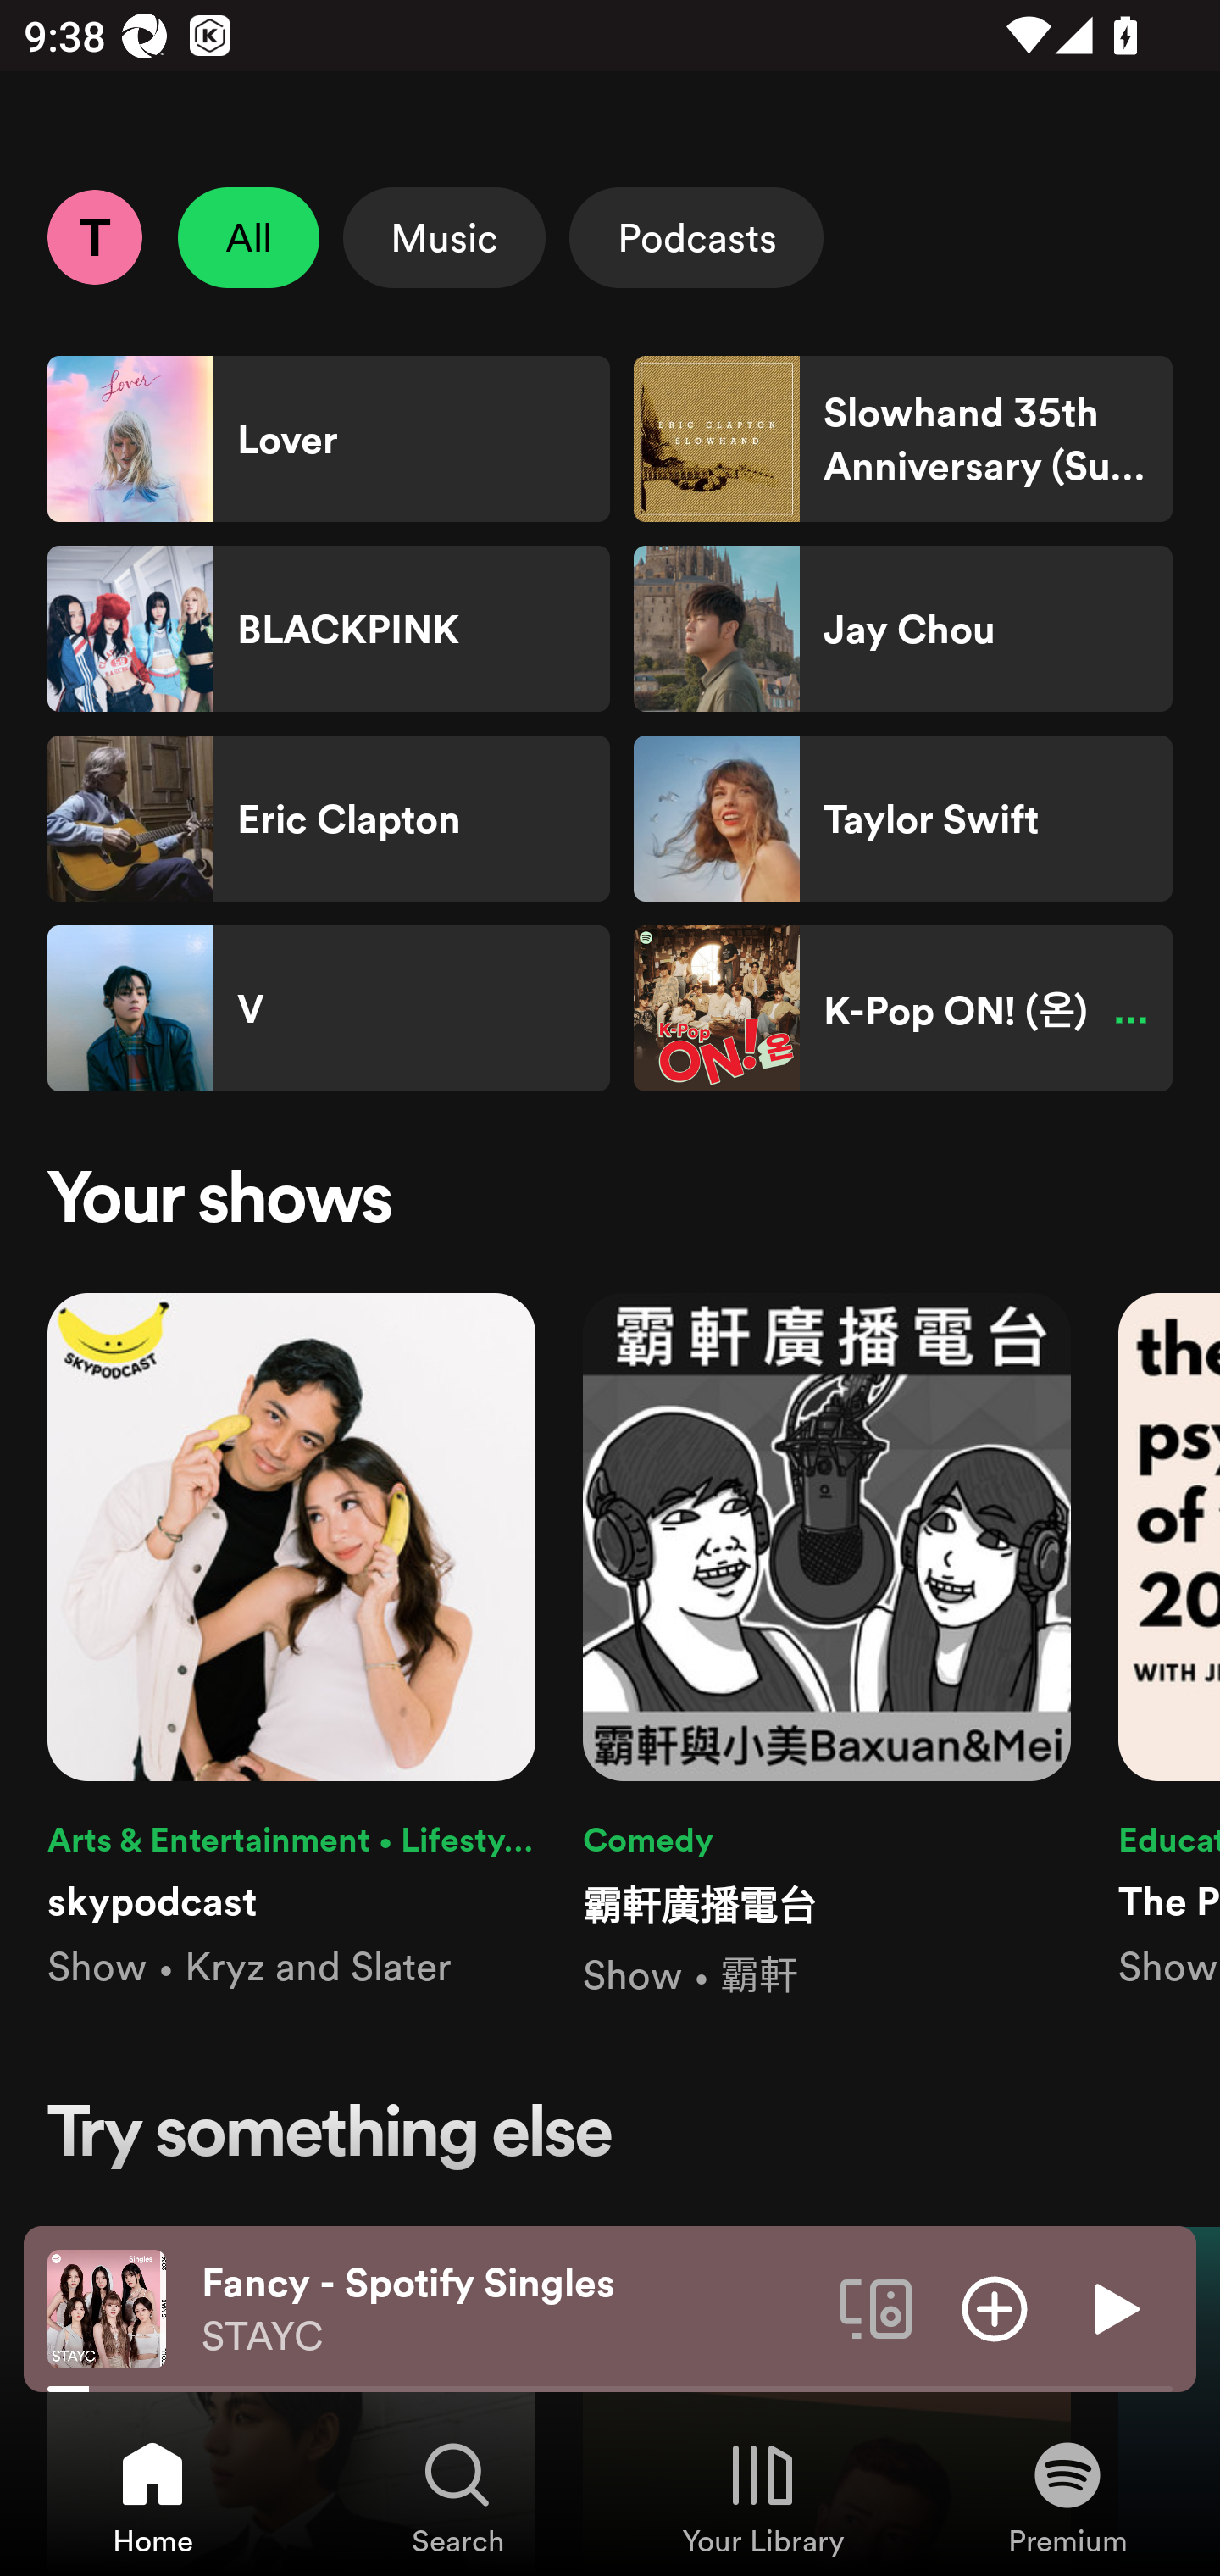 This screenshot has width=1220, height=2576. Describe the element at coordinates (902, 1008) in the screenshot. I see `K-Pop ON! (온) Shortcut K-Pop ON! (온) Paused` at that location.